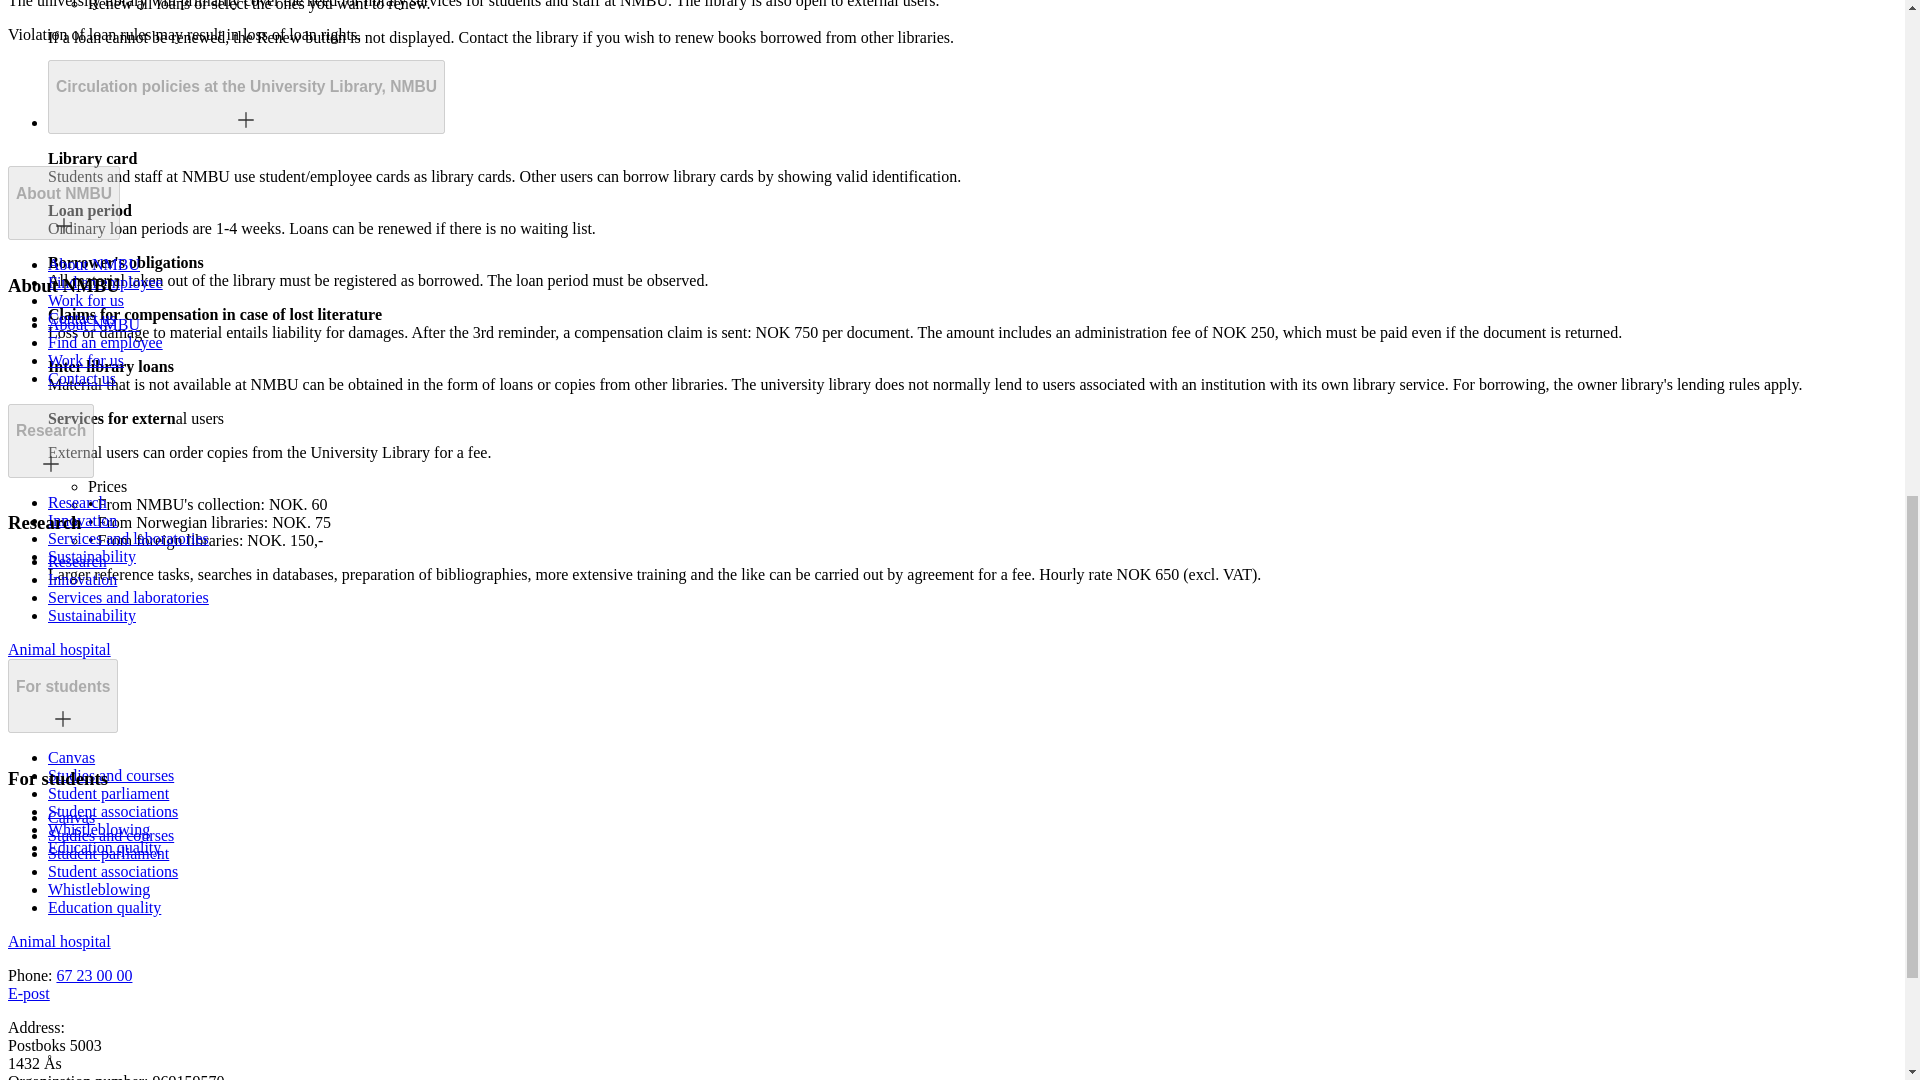 The height and width of the screenshot is (1080, 1920). Describe the element at coordinates (106, 282) in the screenshot. I see `Find an employee` at that location.